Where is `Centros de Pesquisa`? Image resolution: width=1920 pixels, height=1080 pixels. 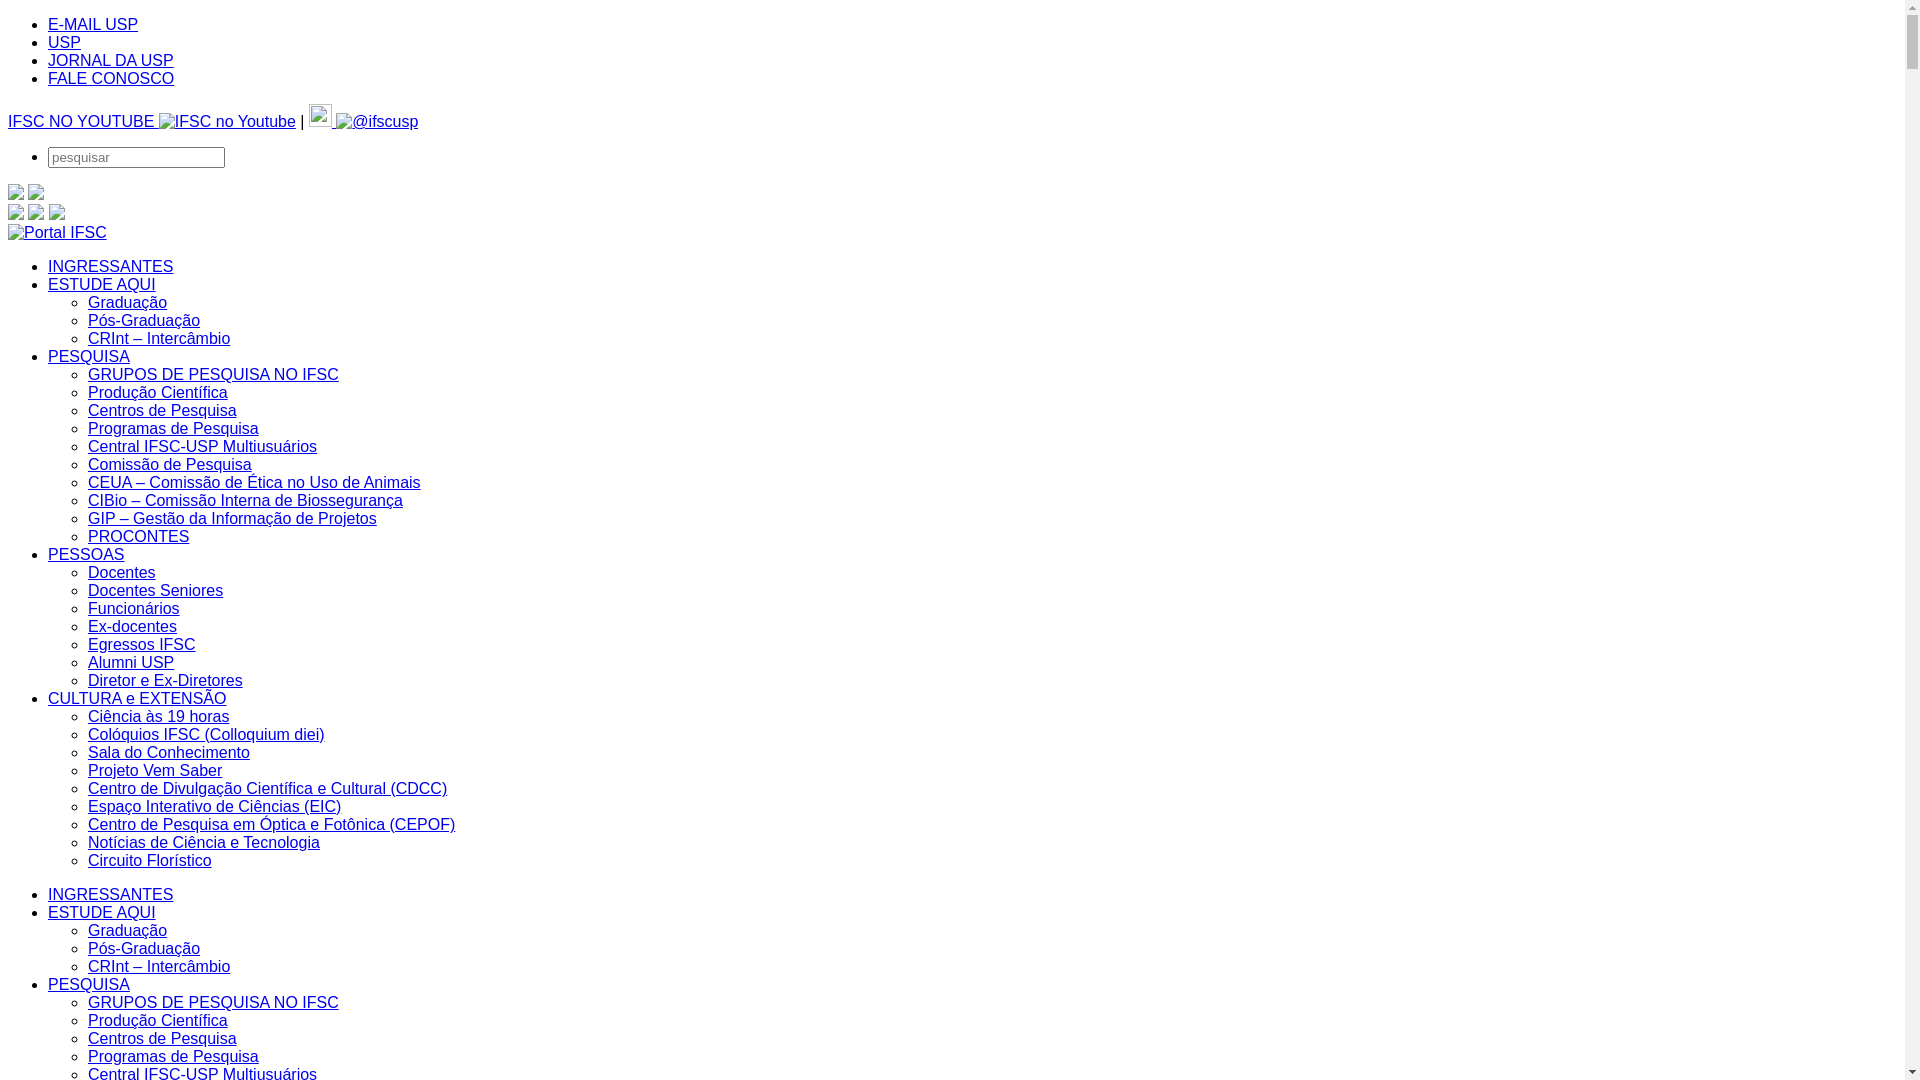
Centros de Pesquisa is located at coordinates (162, 1038).